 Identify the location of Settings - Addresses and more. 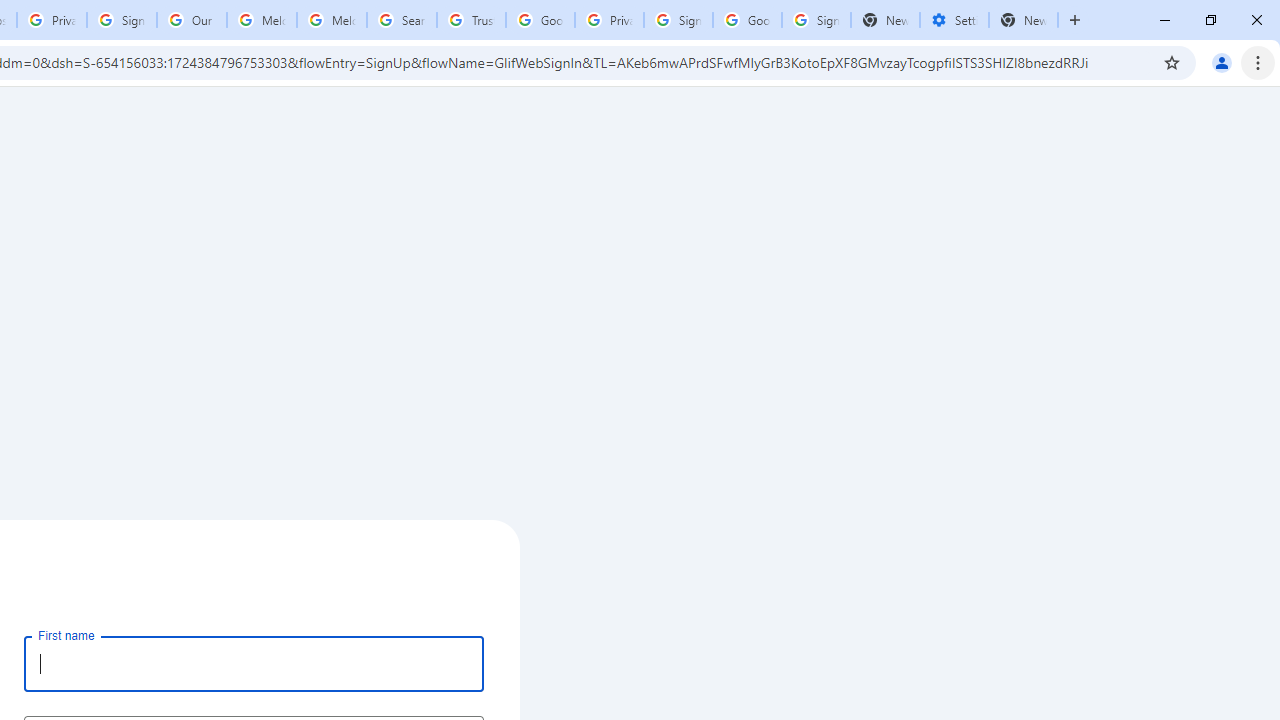
(954, 20).